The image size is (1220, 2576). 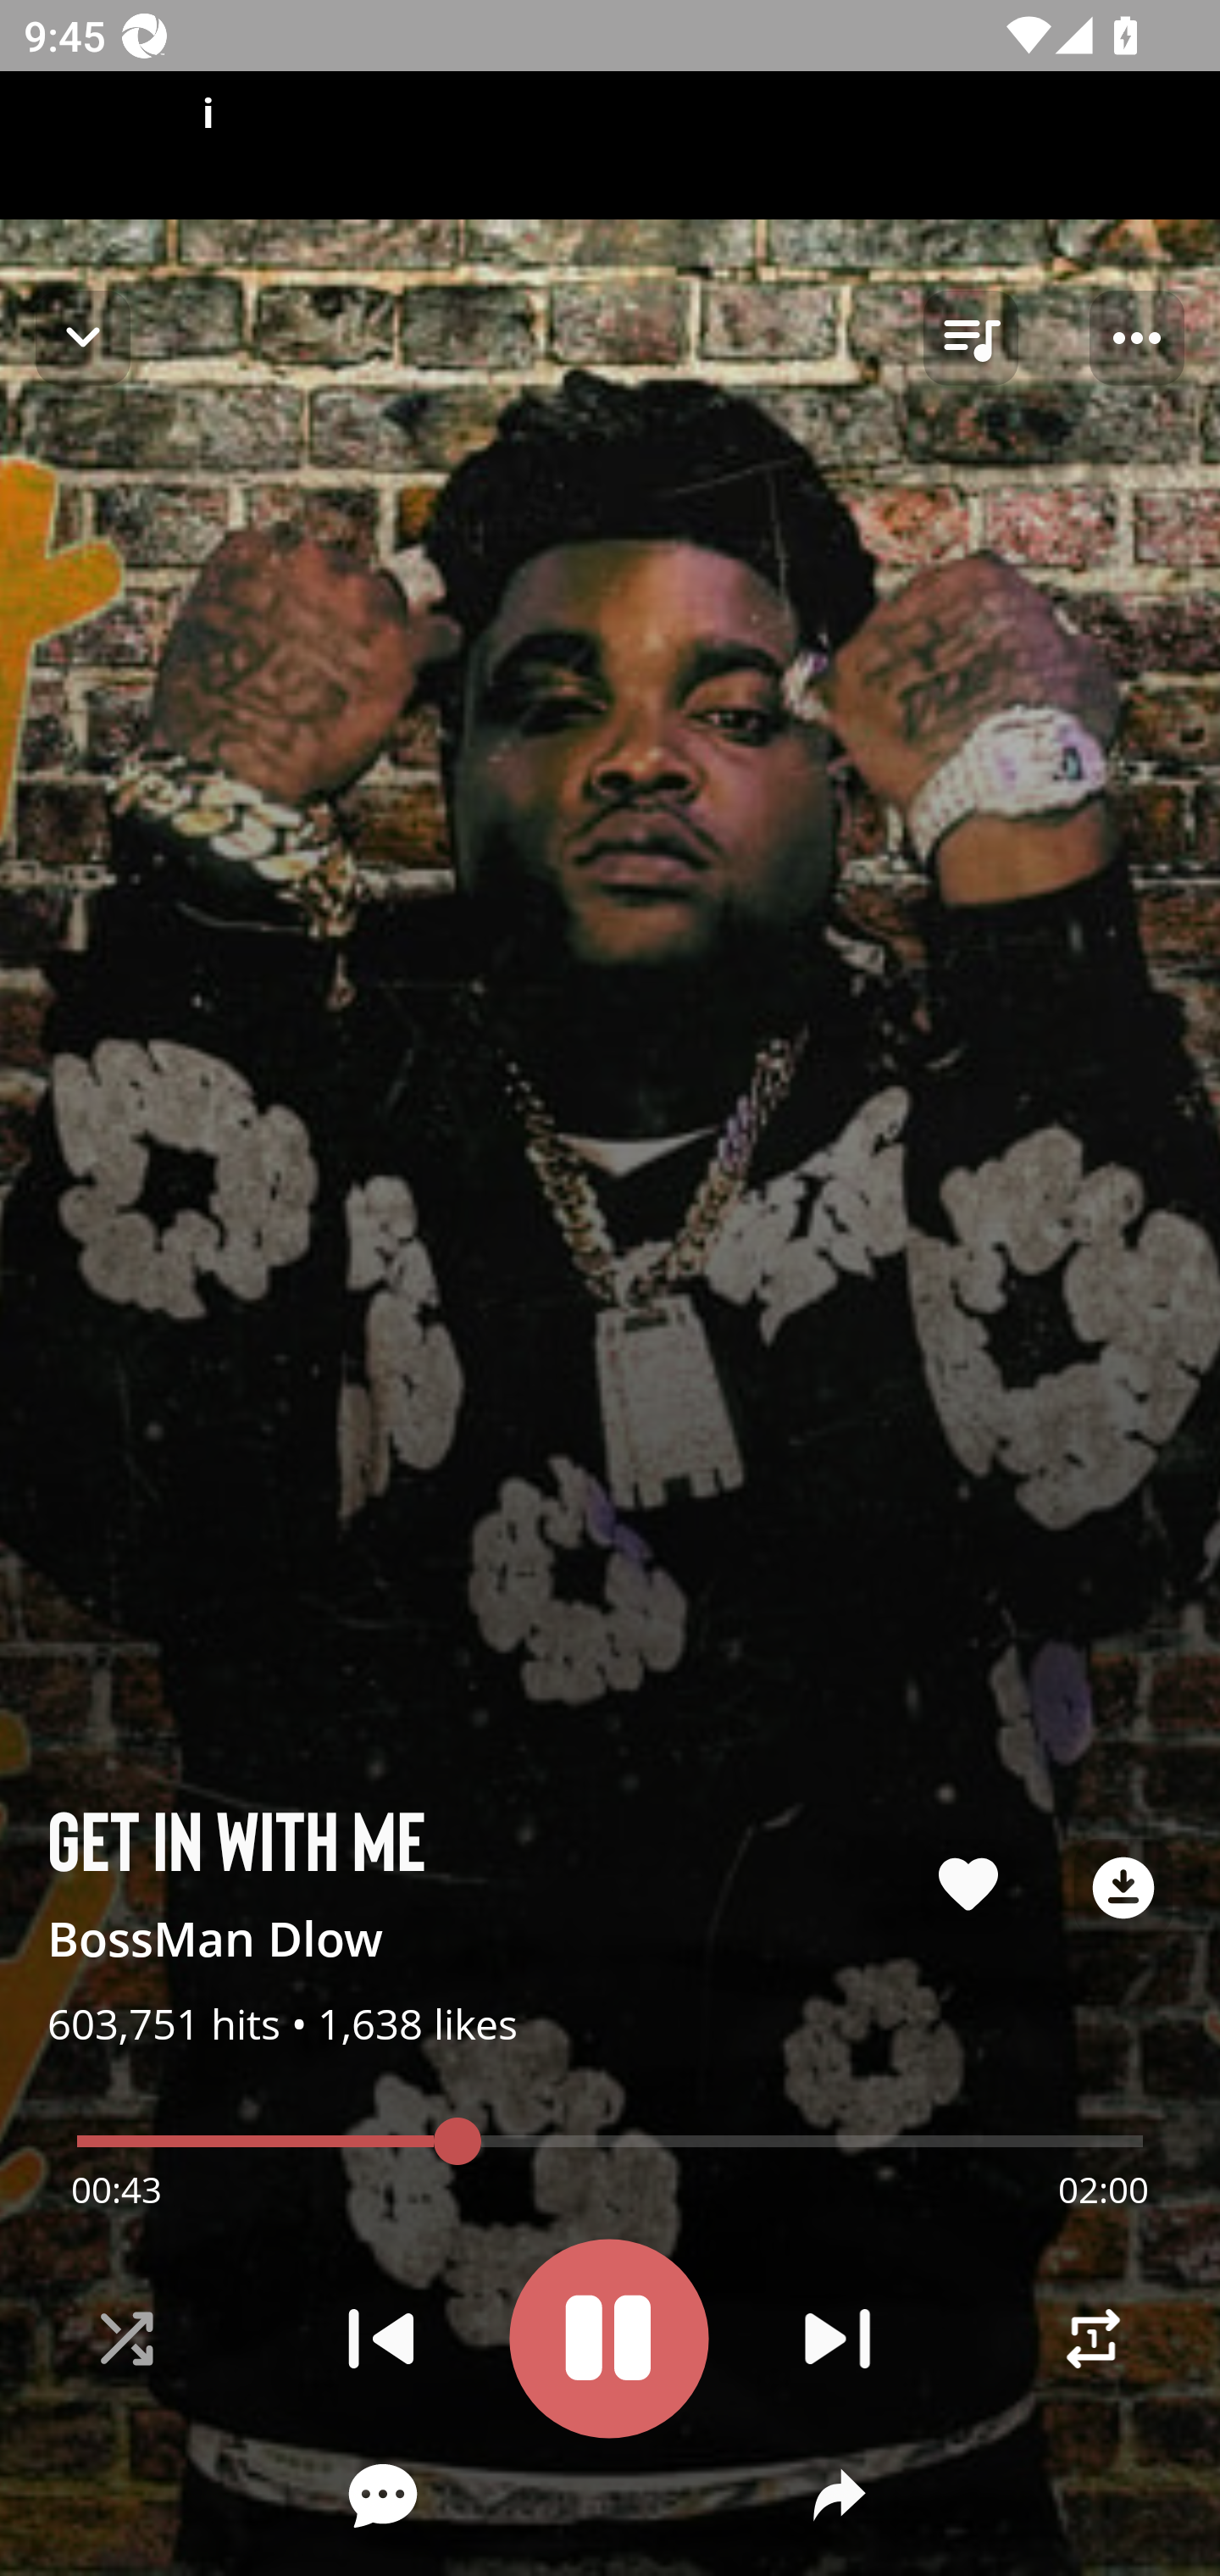 What do you see at coordinates (83, 337) in the screenshot?
I see `Navigate up` at bounding box center [83, 337].